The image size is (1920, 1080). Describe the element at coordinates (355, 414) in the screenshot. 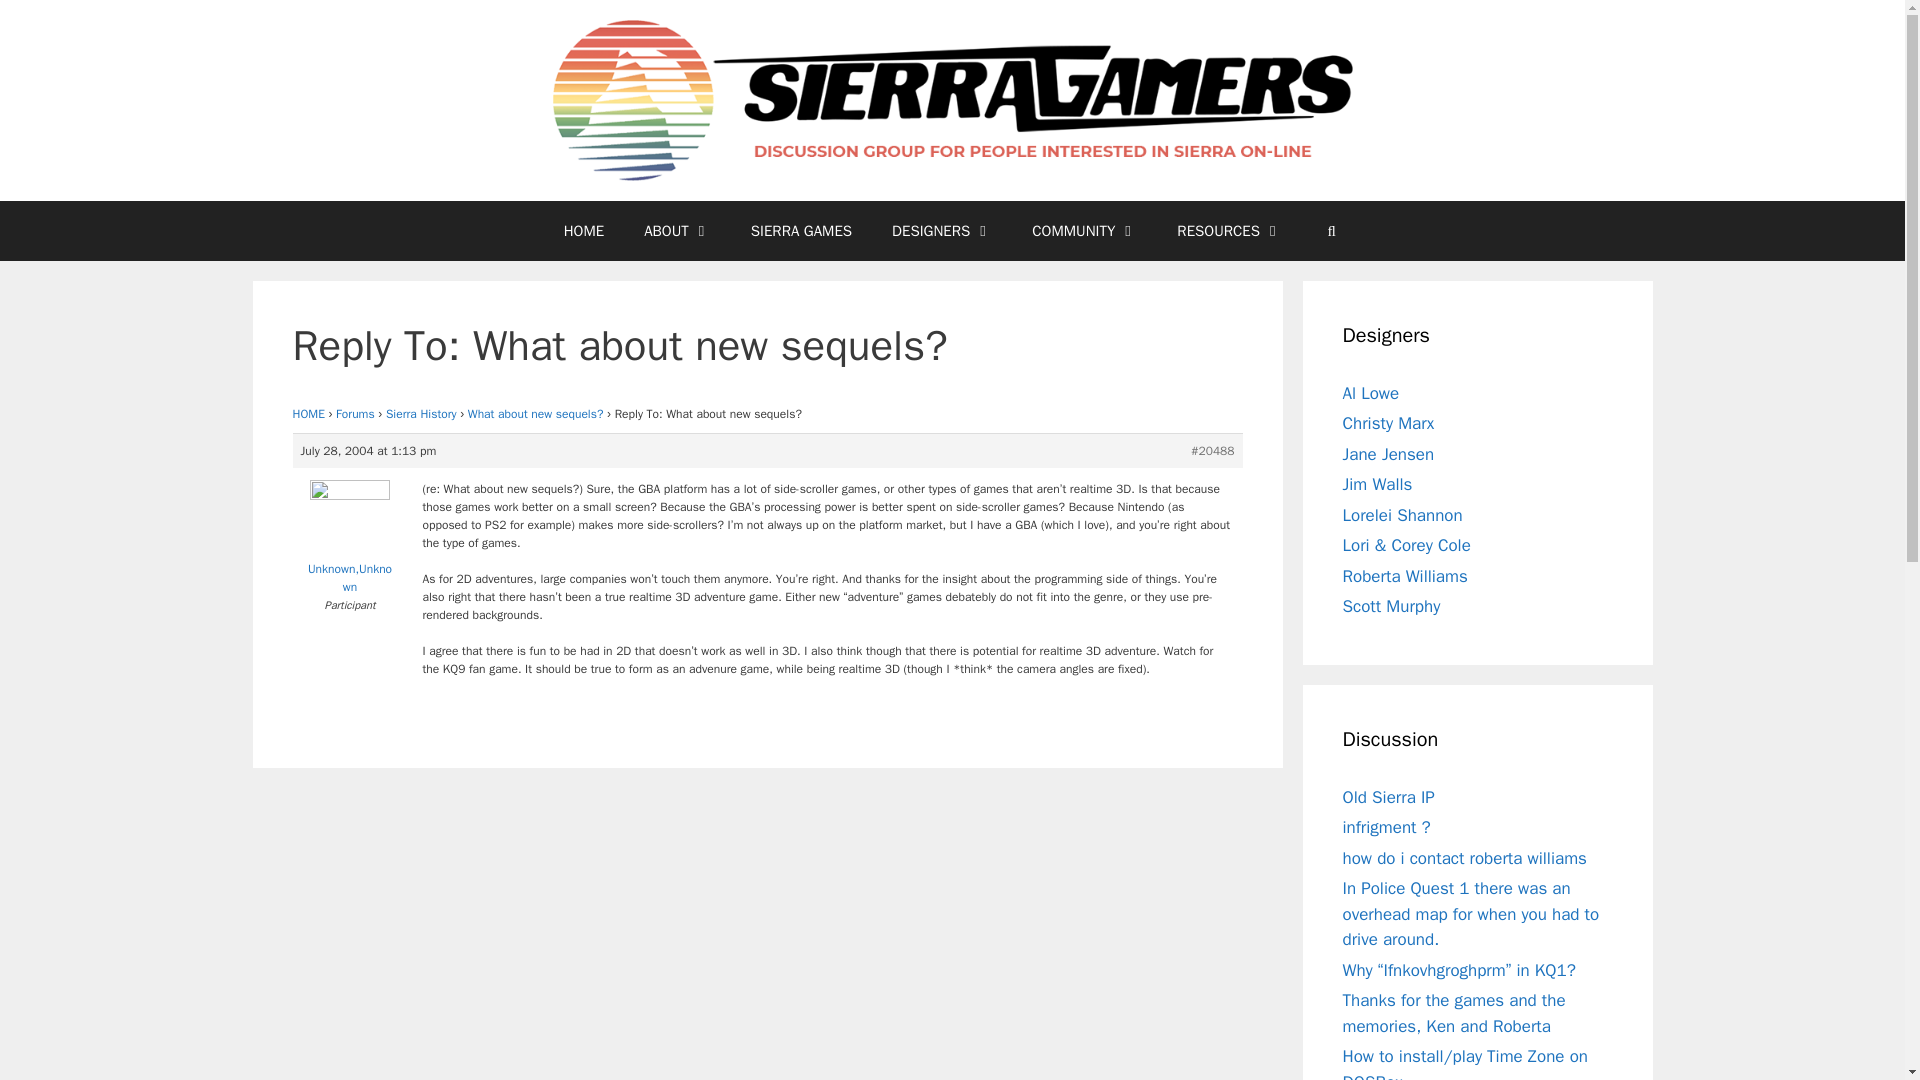

I see `Forums` at that location.